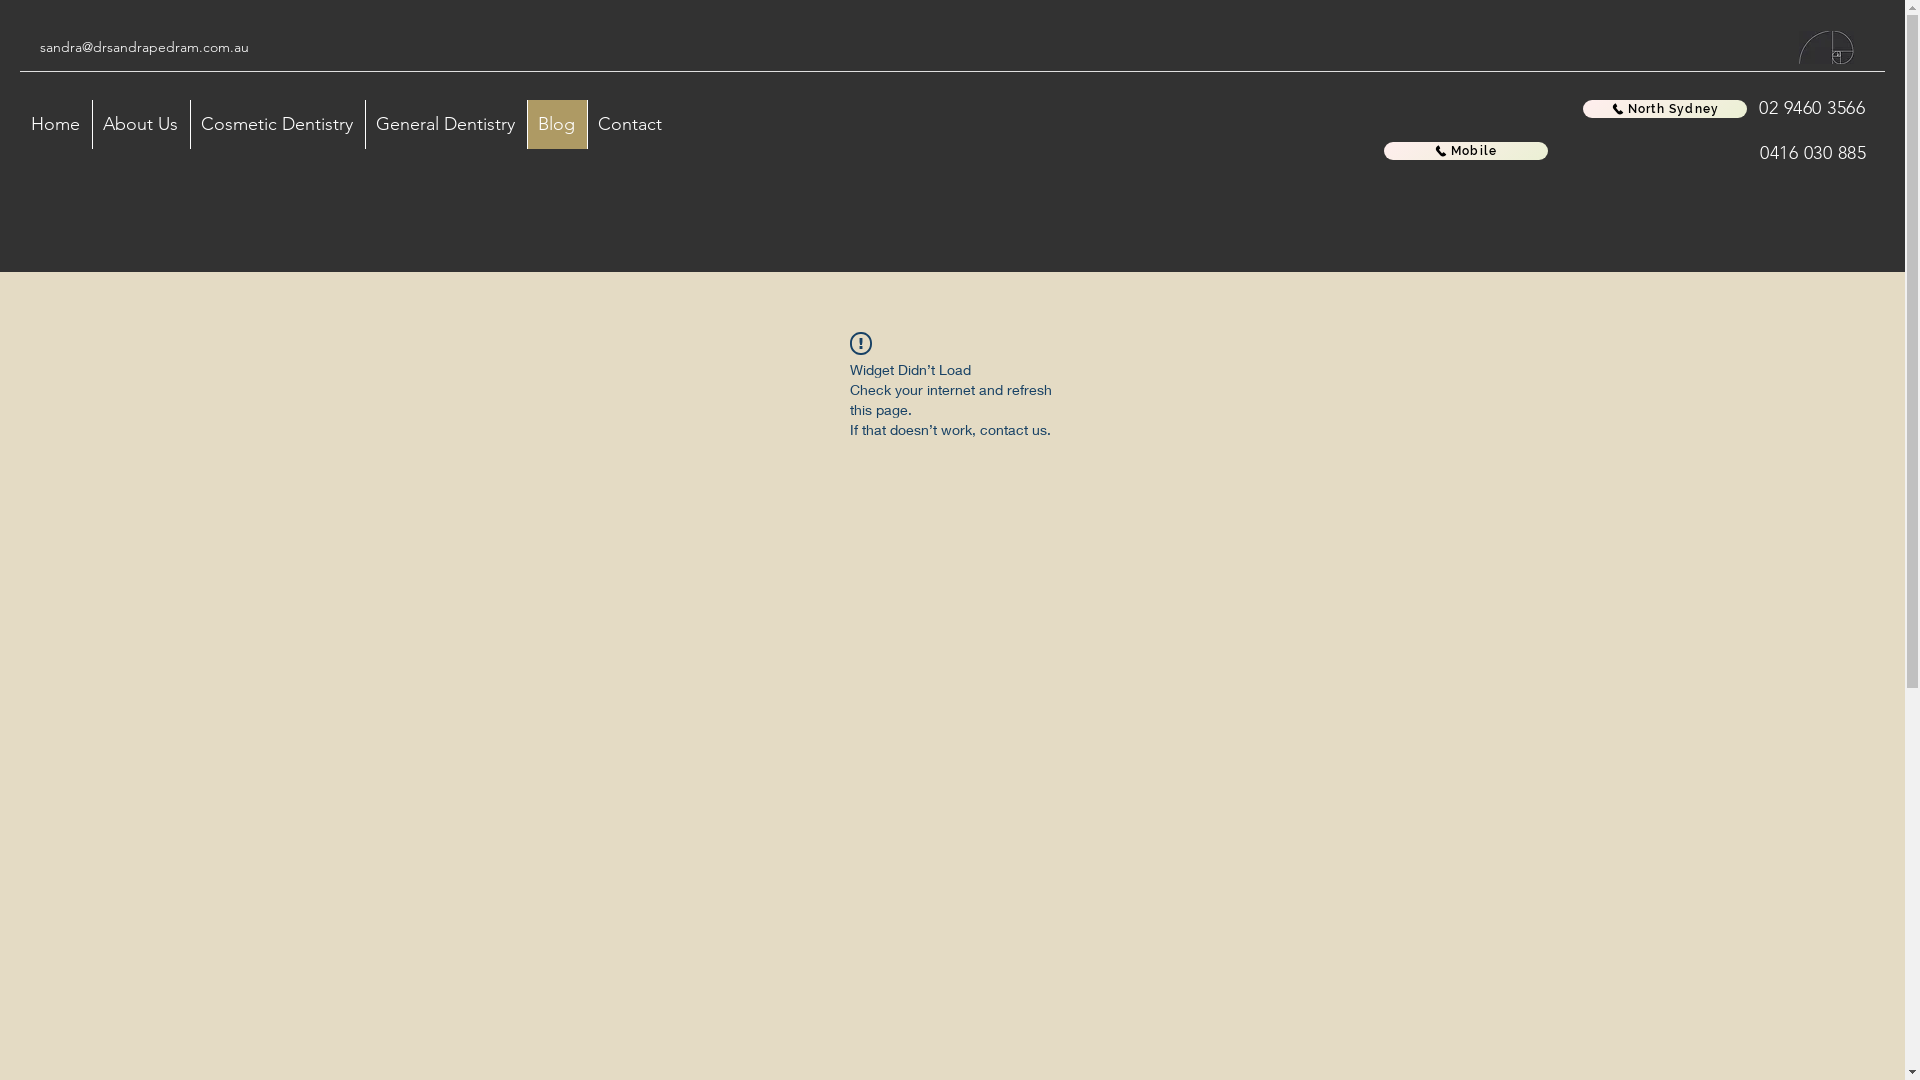  I want to click on About Us, so click(141, 124).